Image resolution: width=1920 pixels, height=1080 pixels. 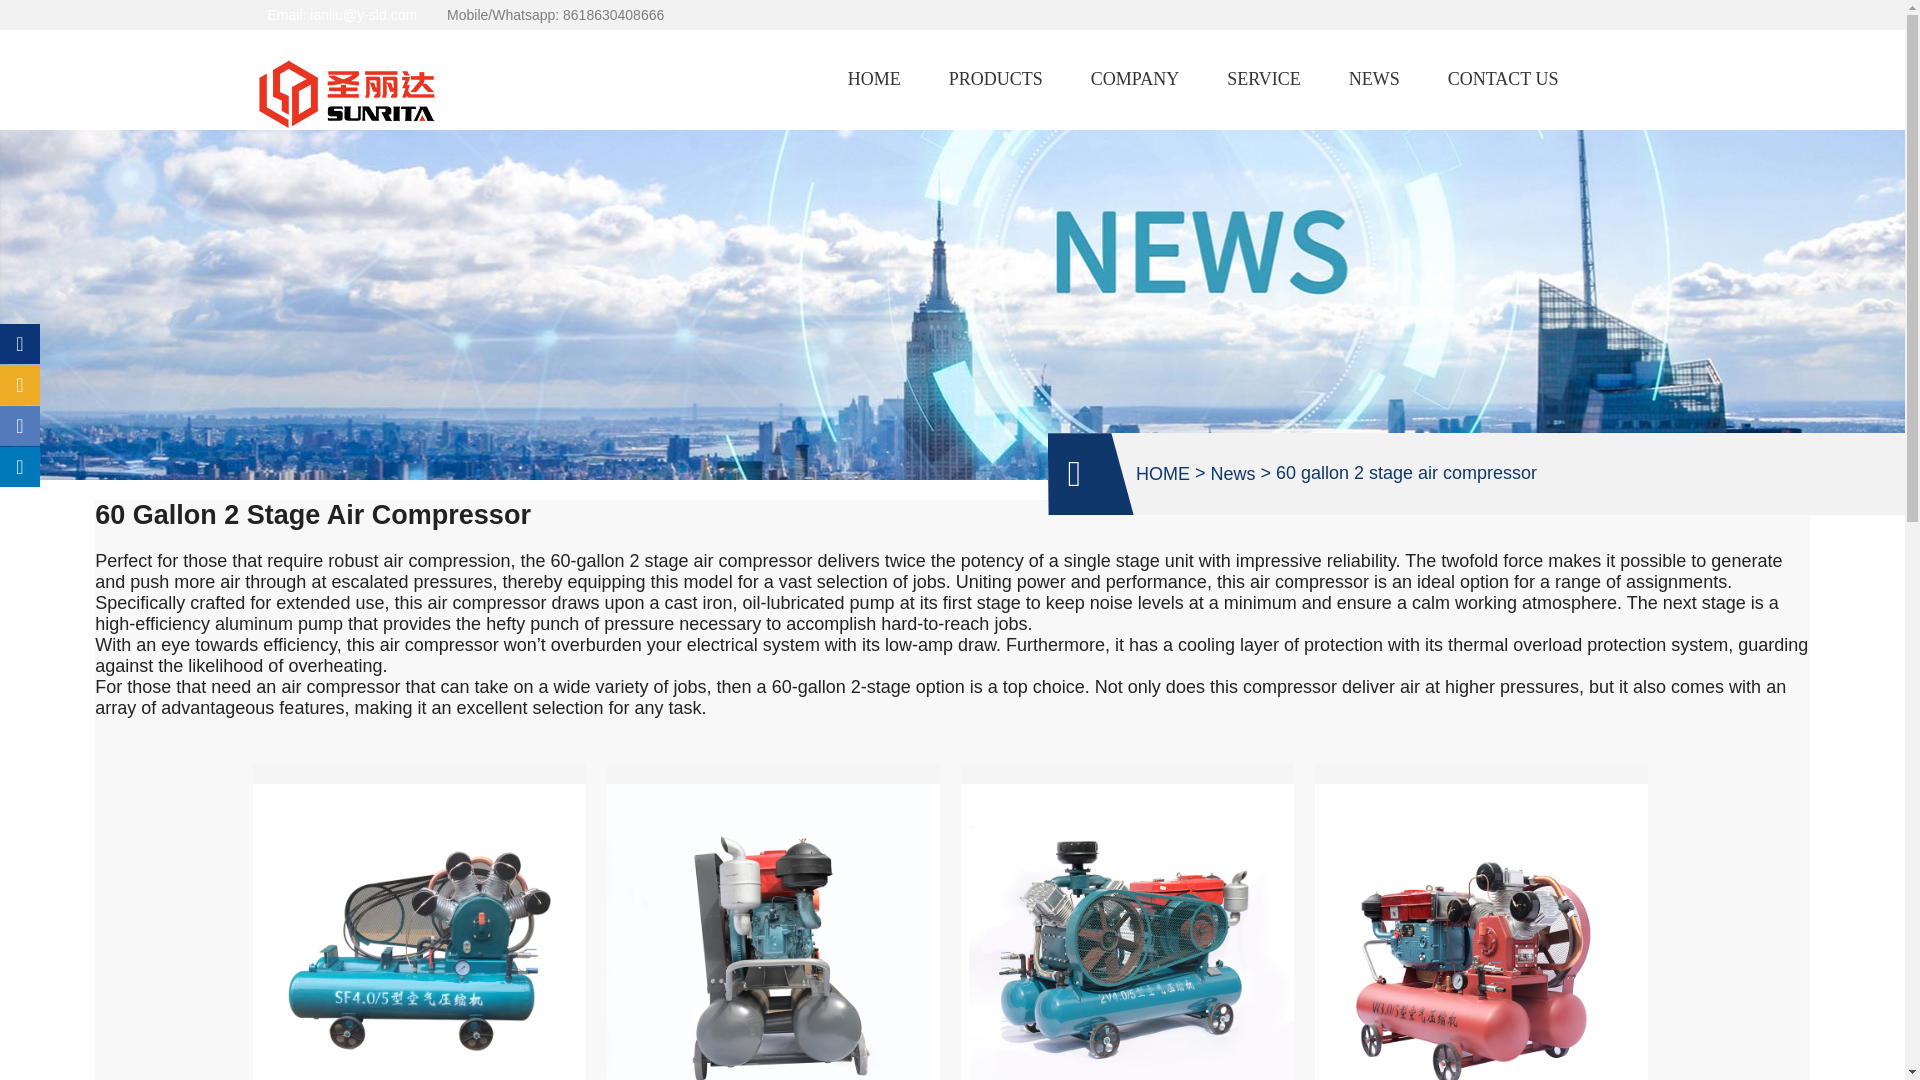 I want to click on 20kW mining diesel piston air compressor 2V4.0-5, so click(x=1128, y=922).